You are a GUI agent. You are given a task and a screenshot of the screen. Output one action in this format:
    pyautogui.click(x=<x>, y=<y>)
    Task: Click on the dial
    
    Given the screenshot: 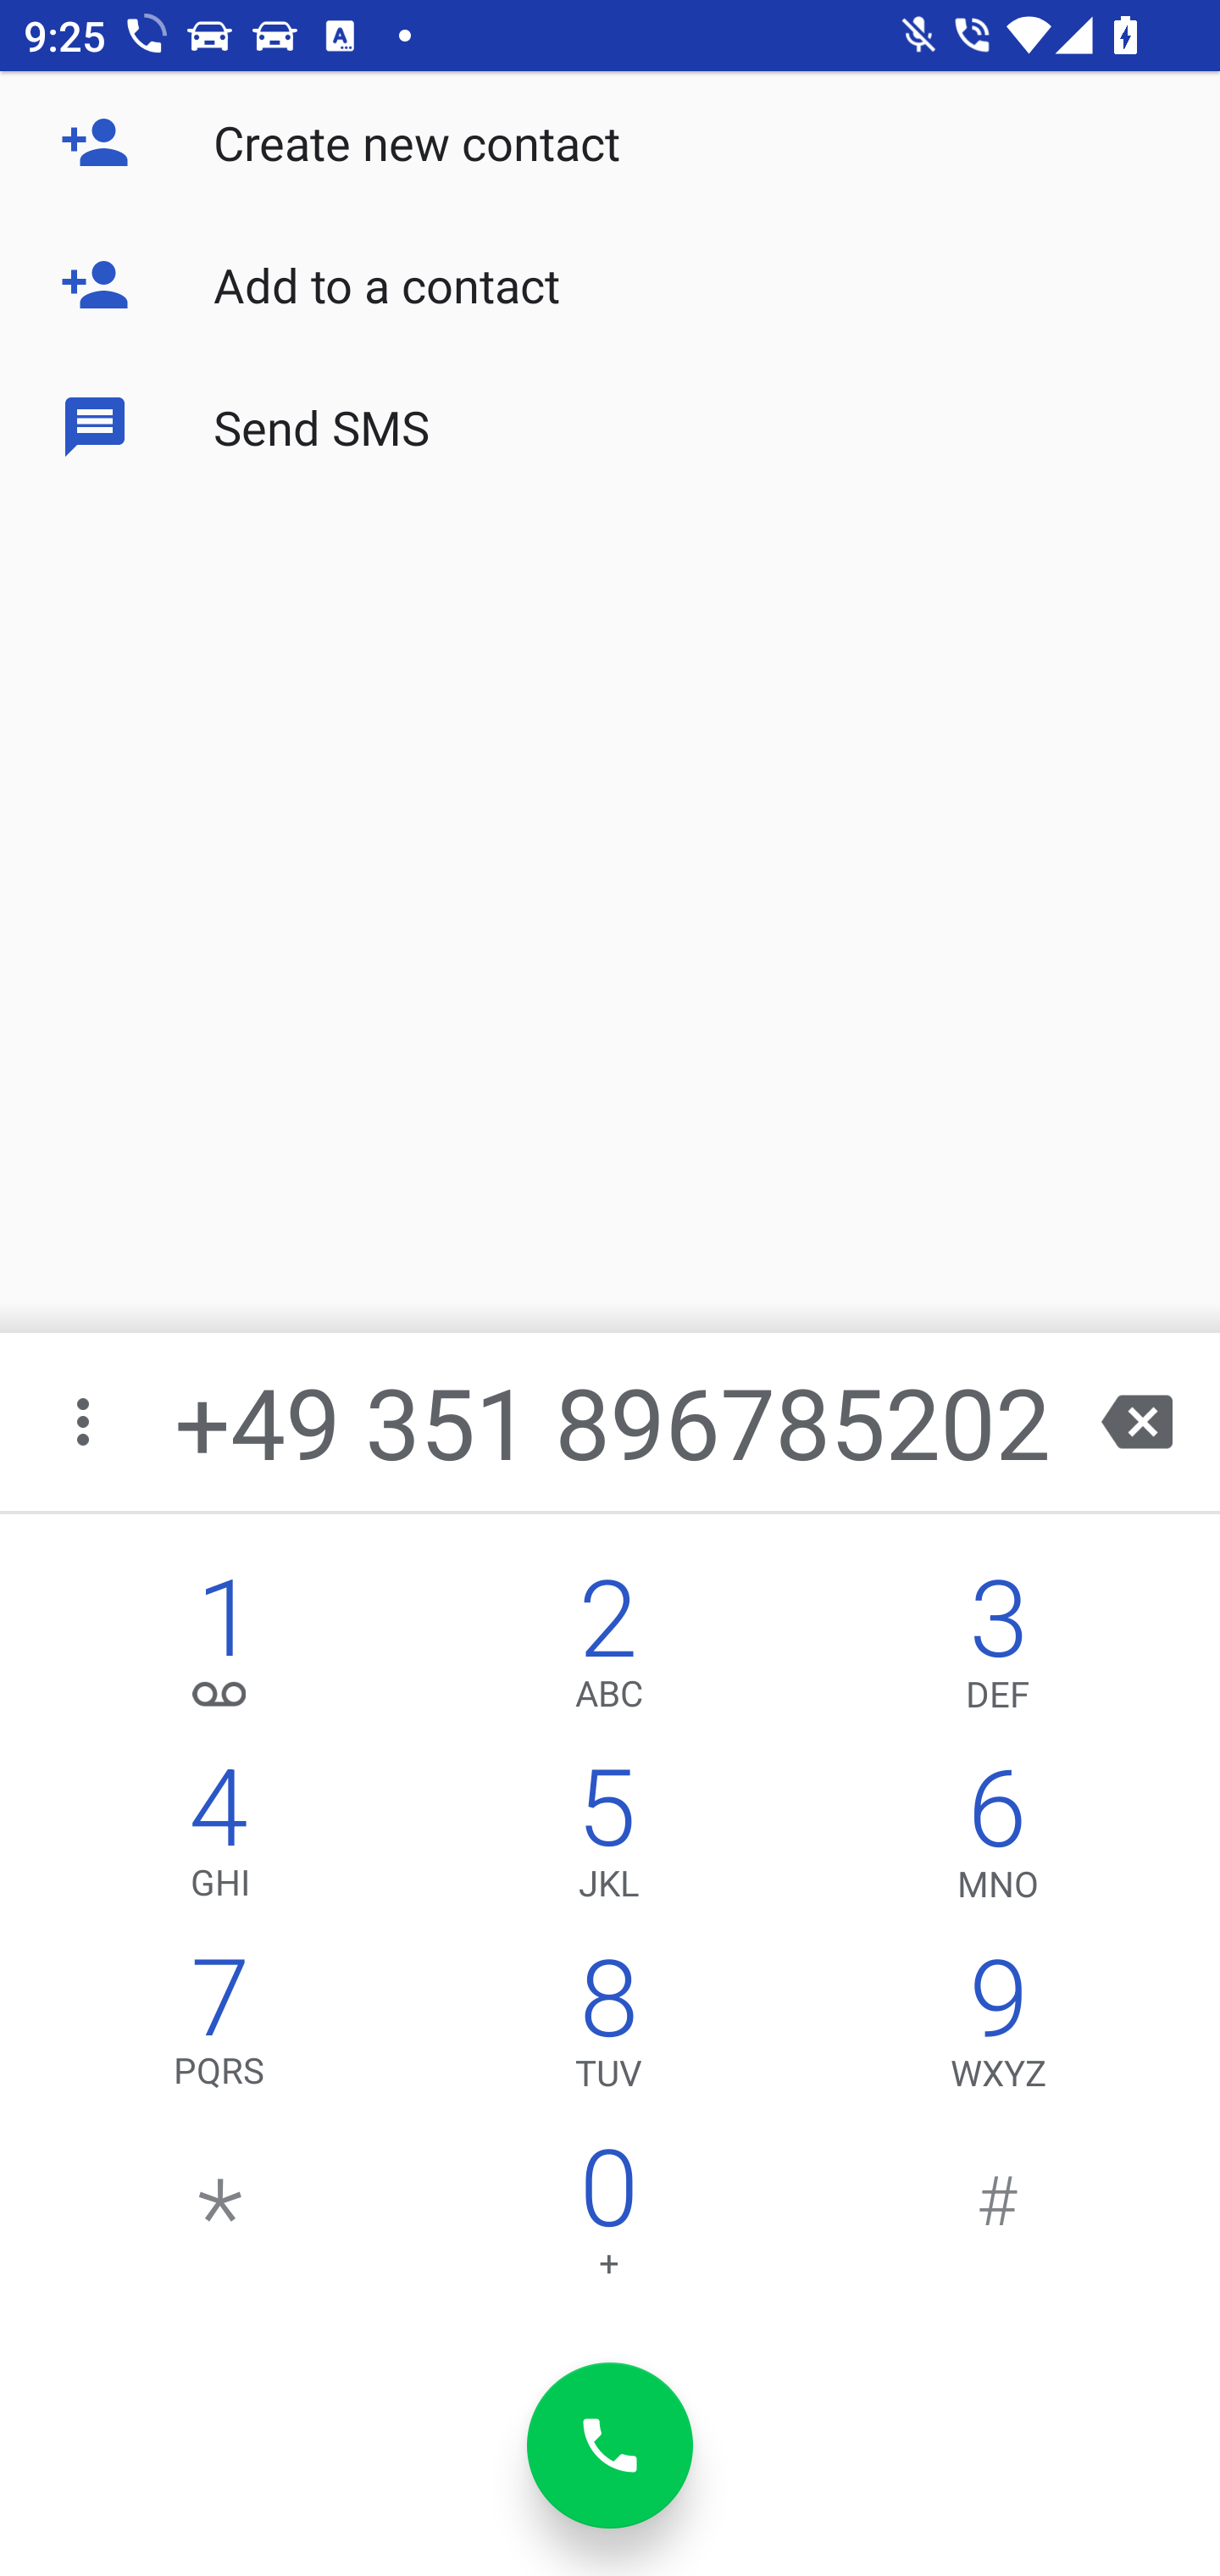 What is the action you would take?
    pyautogui.click(x=610, y=2446)
    